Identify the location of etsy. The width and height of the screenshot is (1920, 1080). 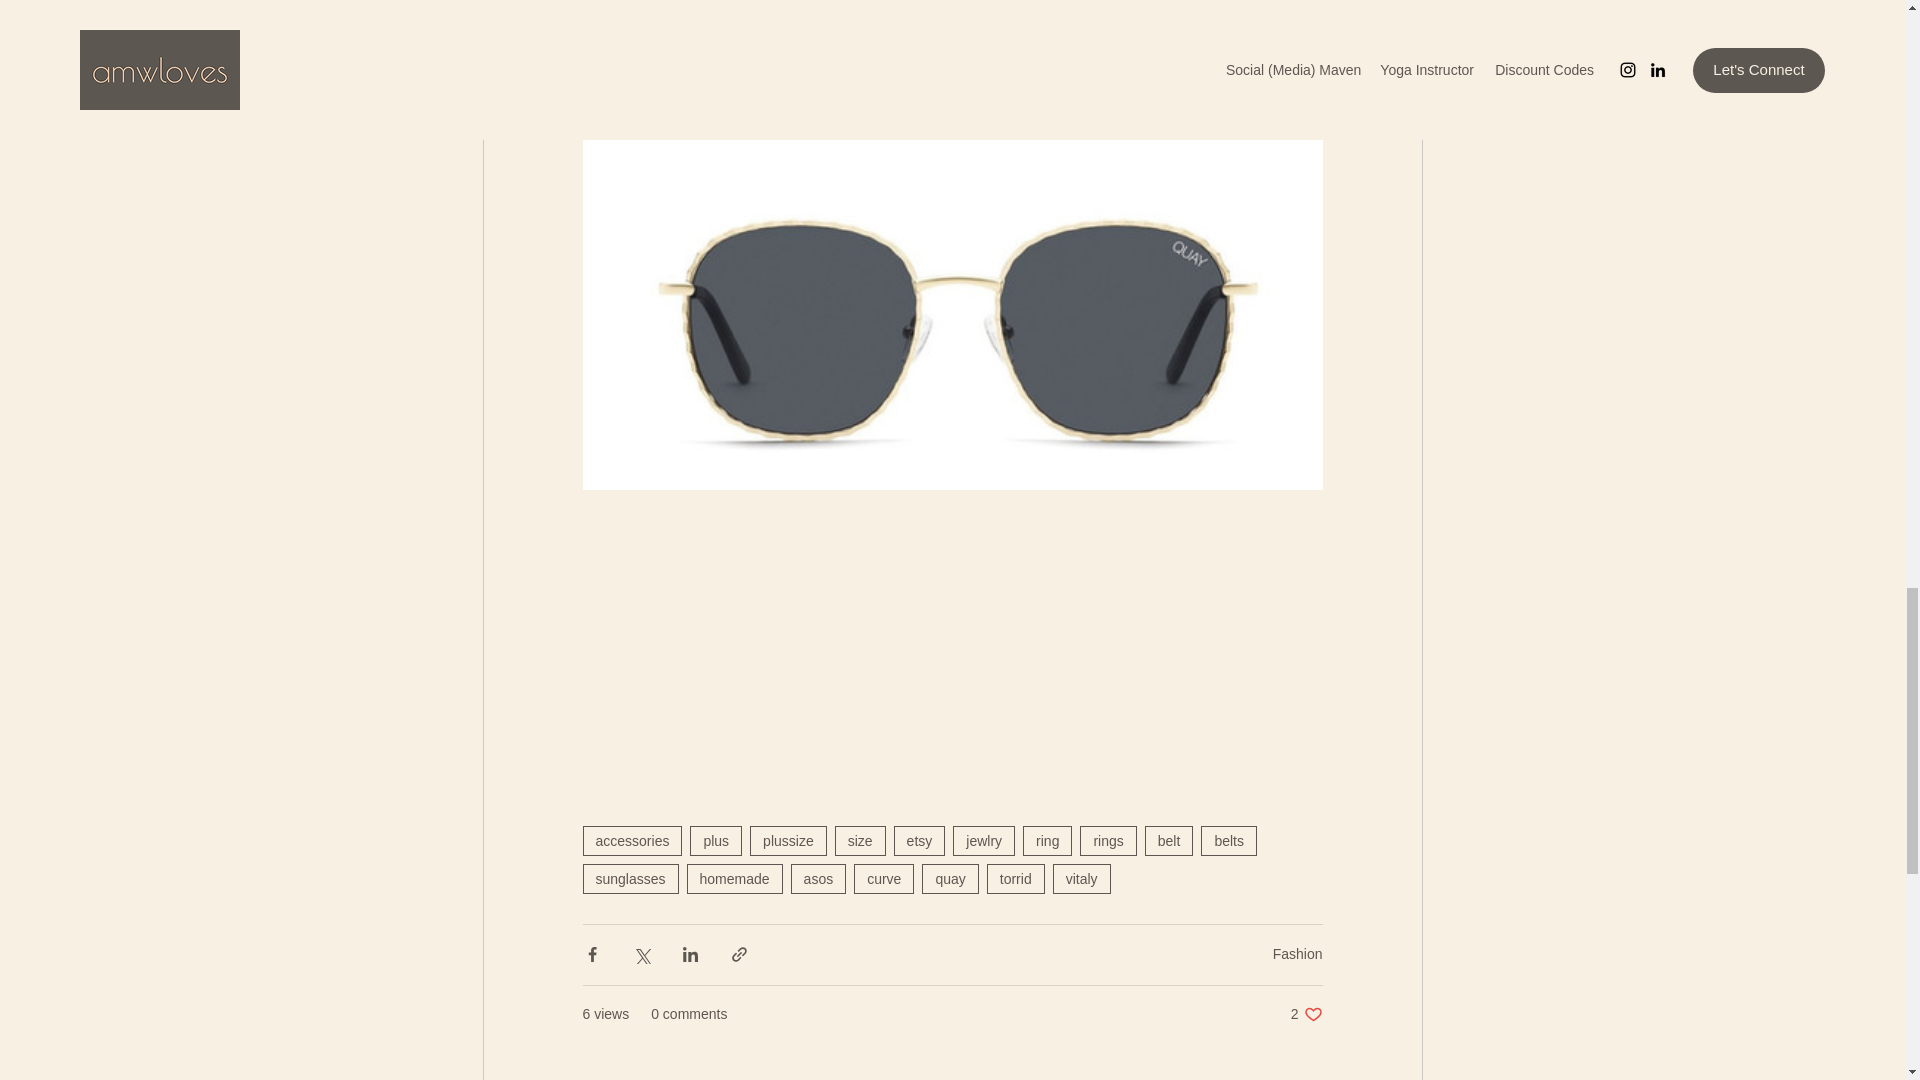
(920, 841).